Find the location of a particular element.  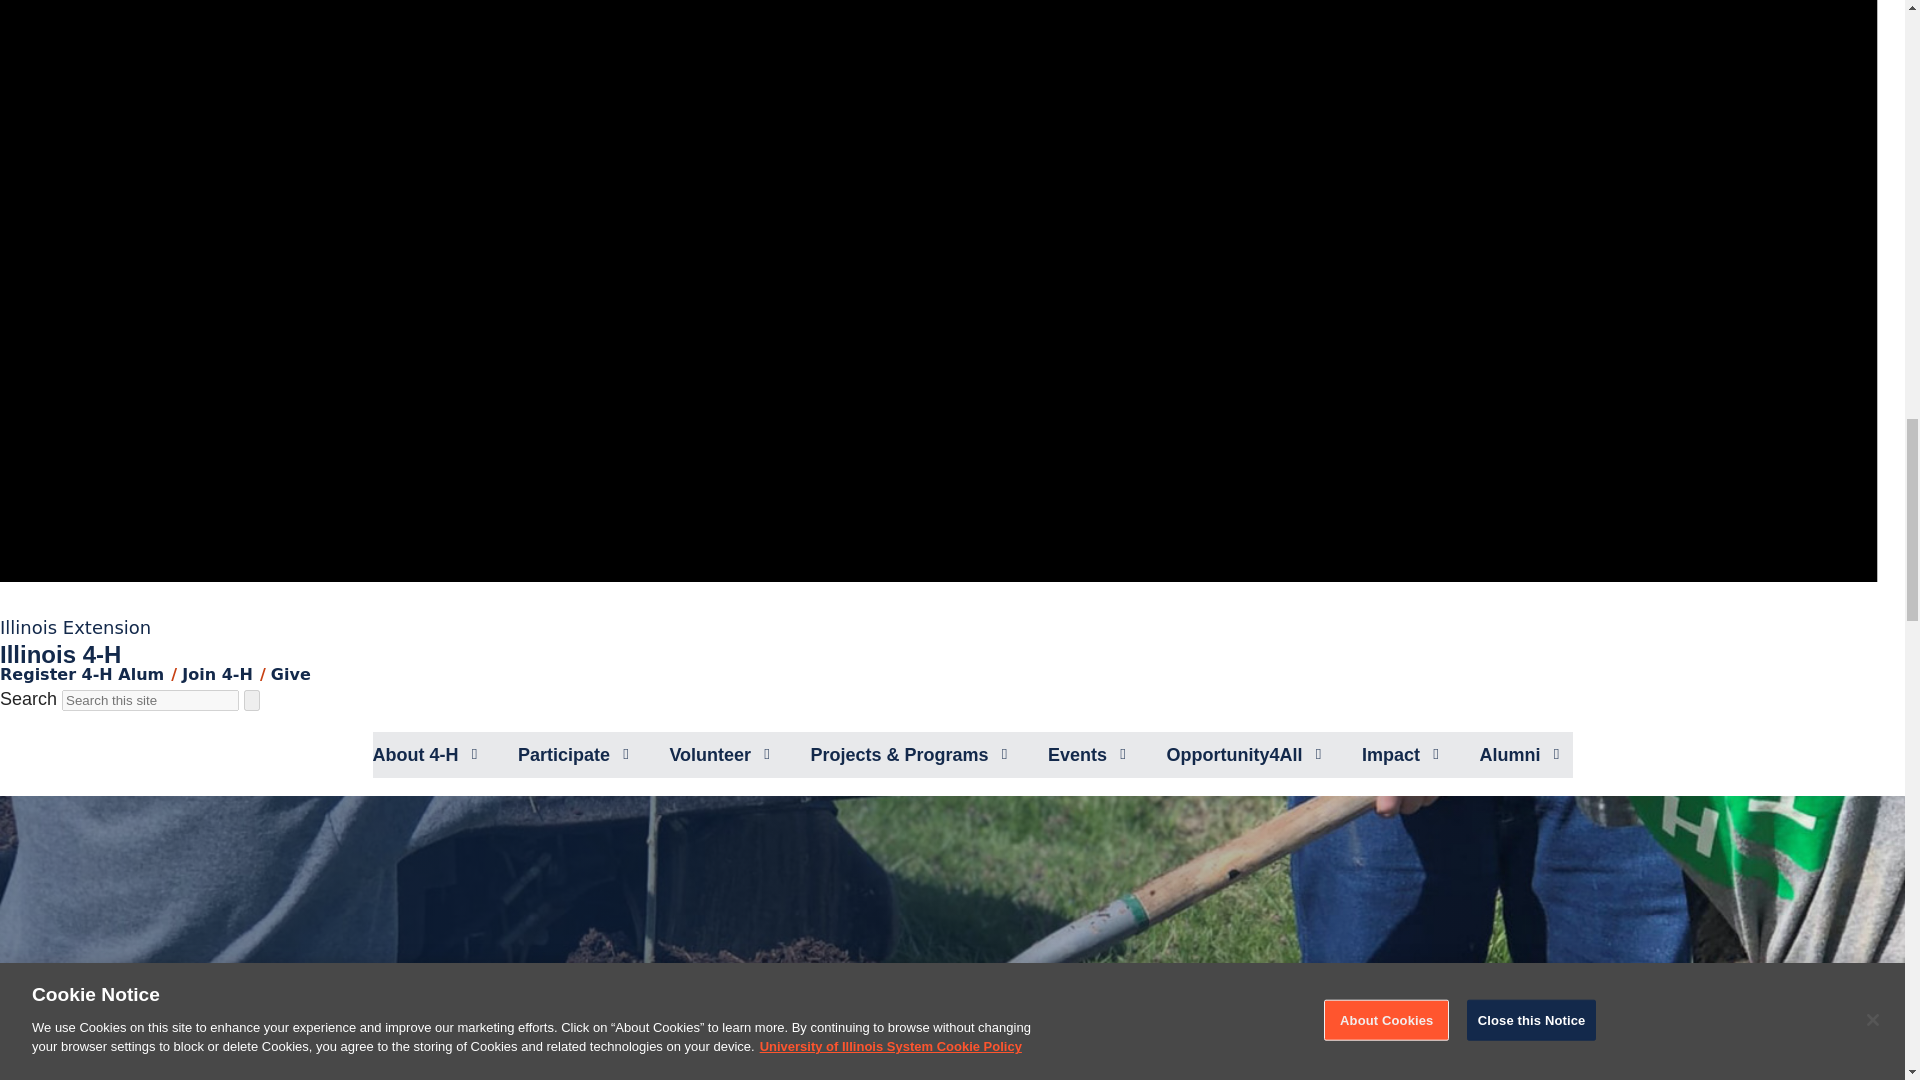

Join 4-H is located at coordinates (218, 674).